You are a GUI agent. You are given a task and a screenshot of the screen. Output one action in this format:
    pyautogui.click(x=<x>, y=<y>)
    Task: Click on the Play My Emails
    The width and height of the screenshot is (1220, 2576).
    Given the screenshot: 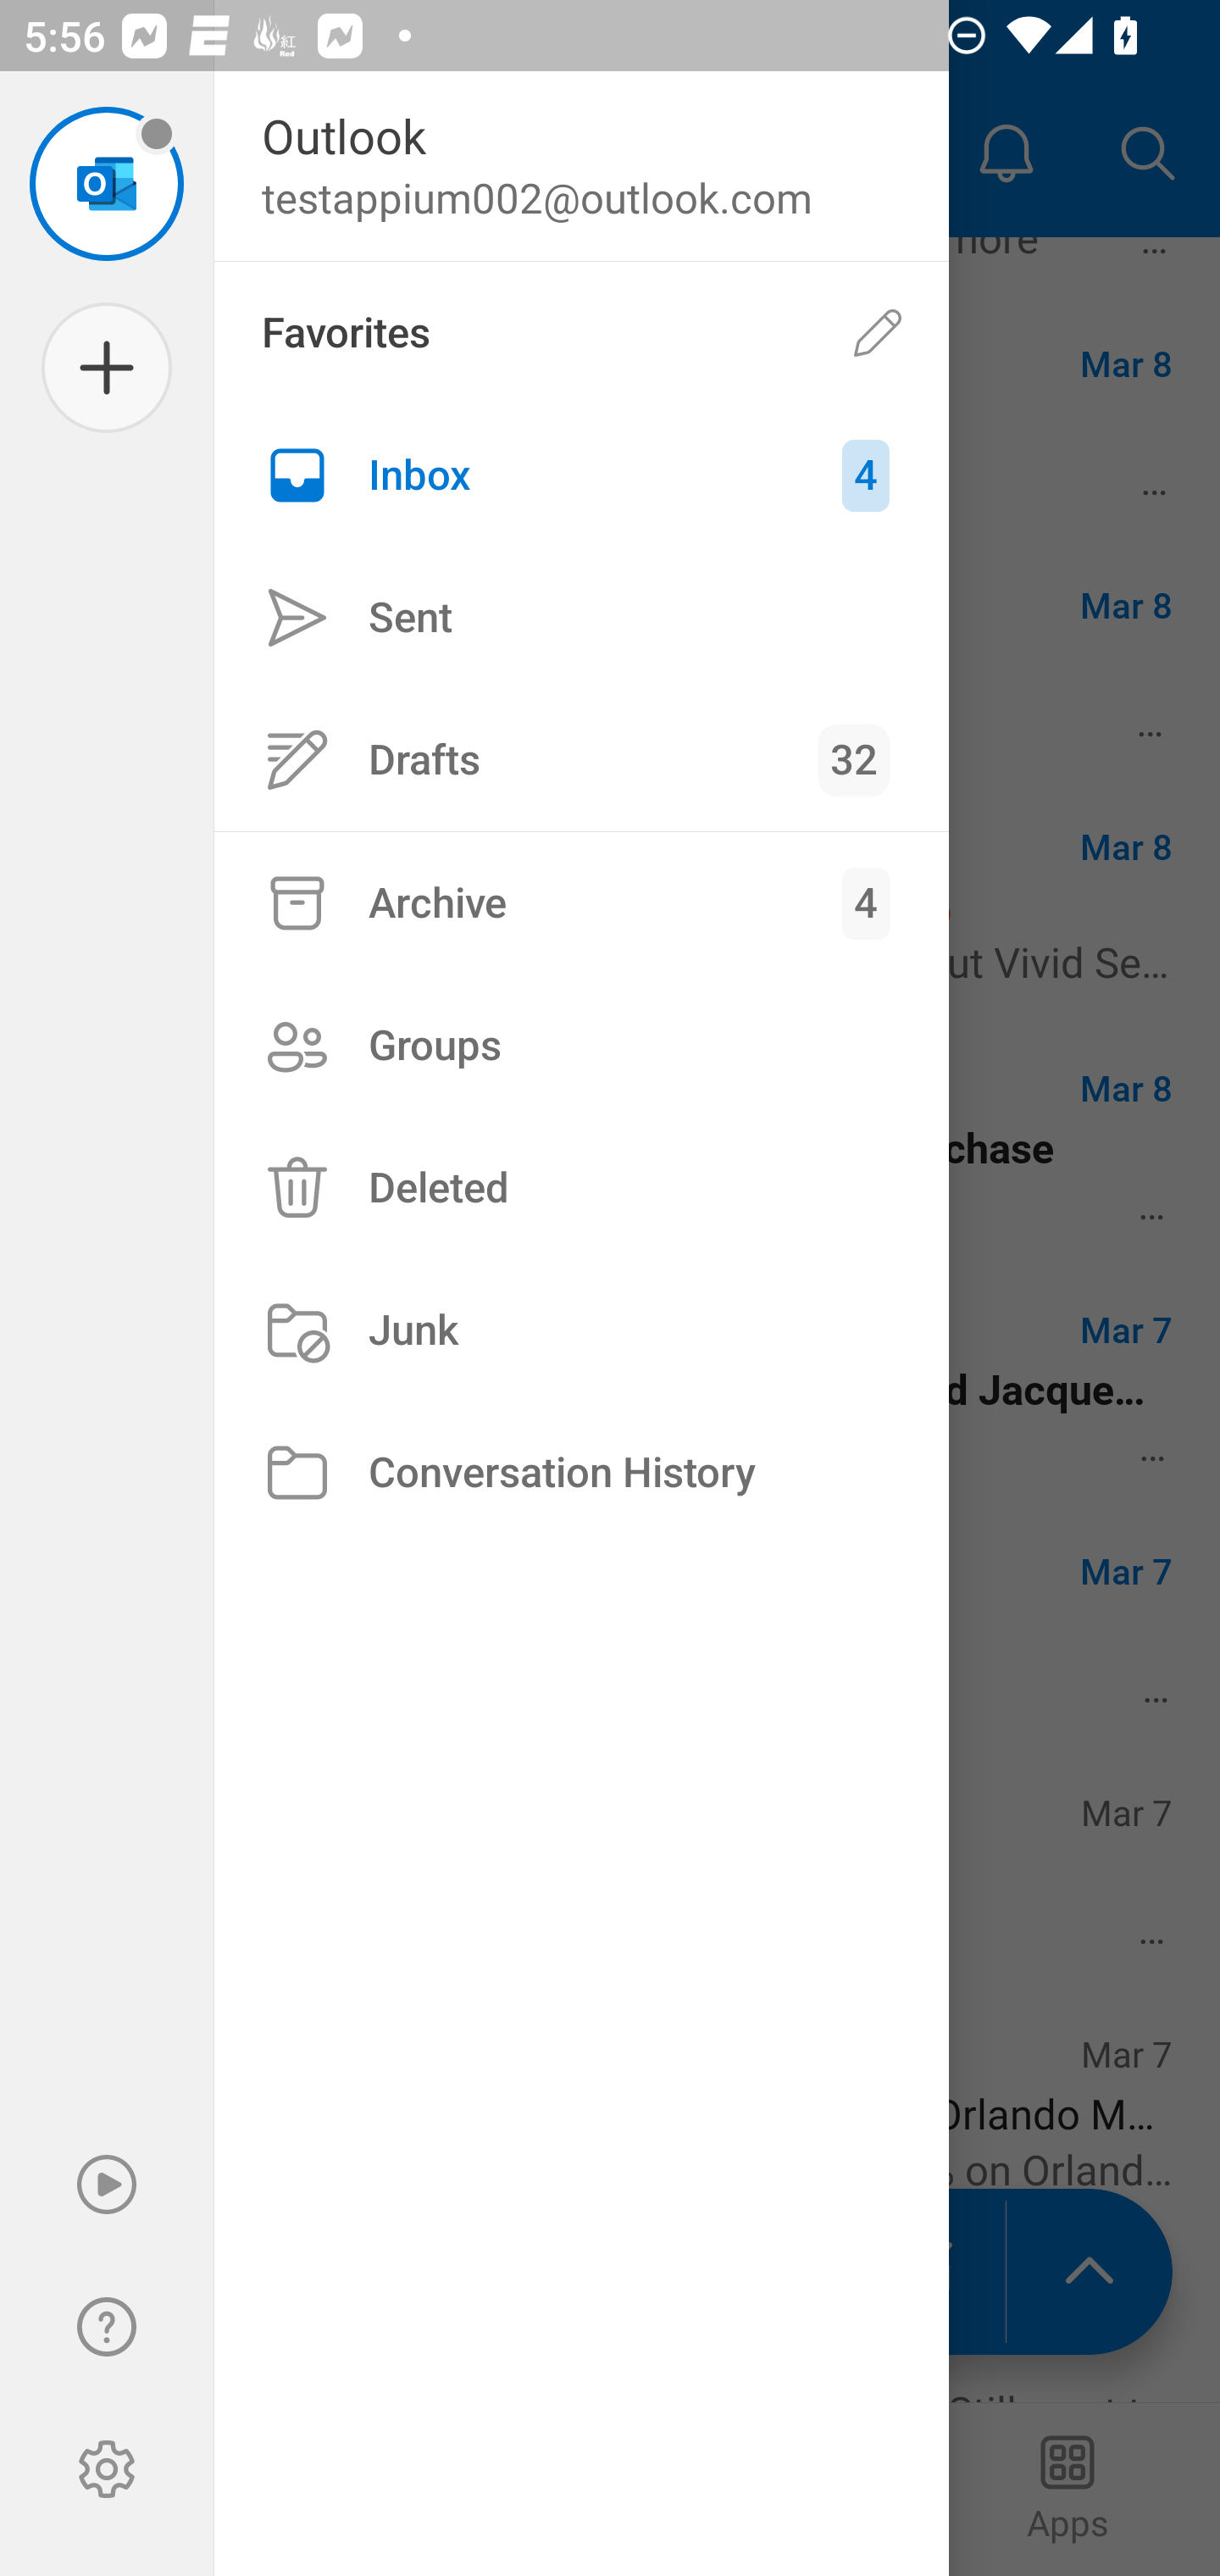 What is the action you would take?
    pyautogui.click(x=107, y=2185)
    